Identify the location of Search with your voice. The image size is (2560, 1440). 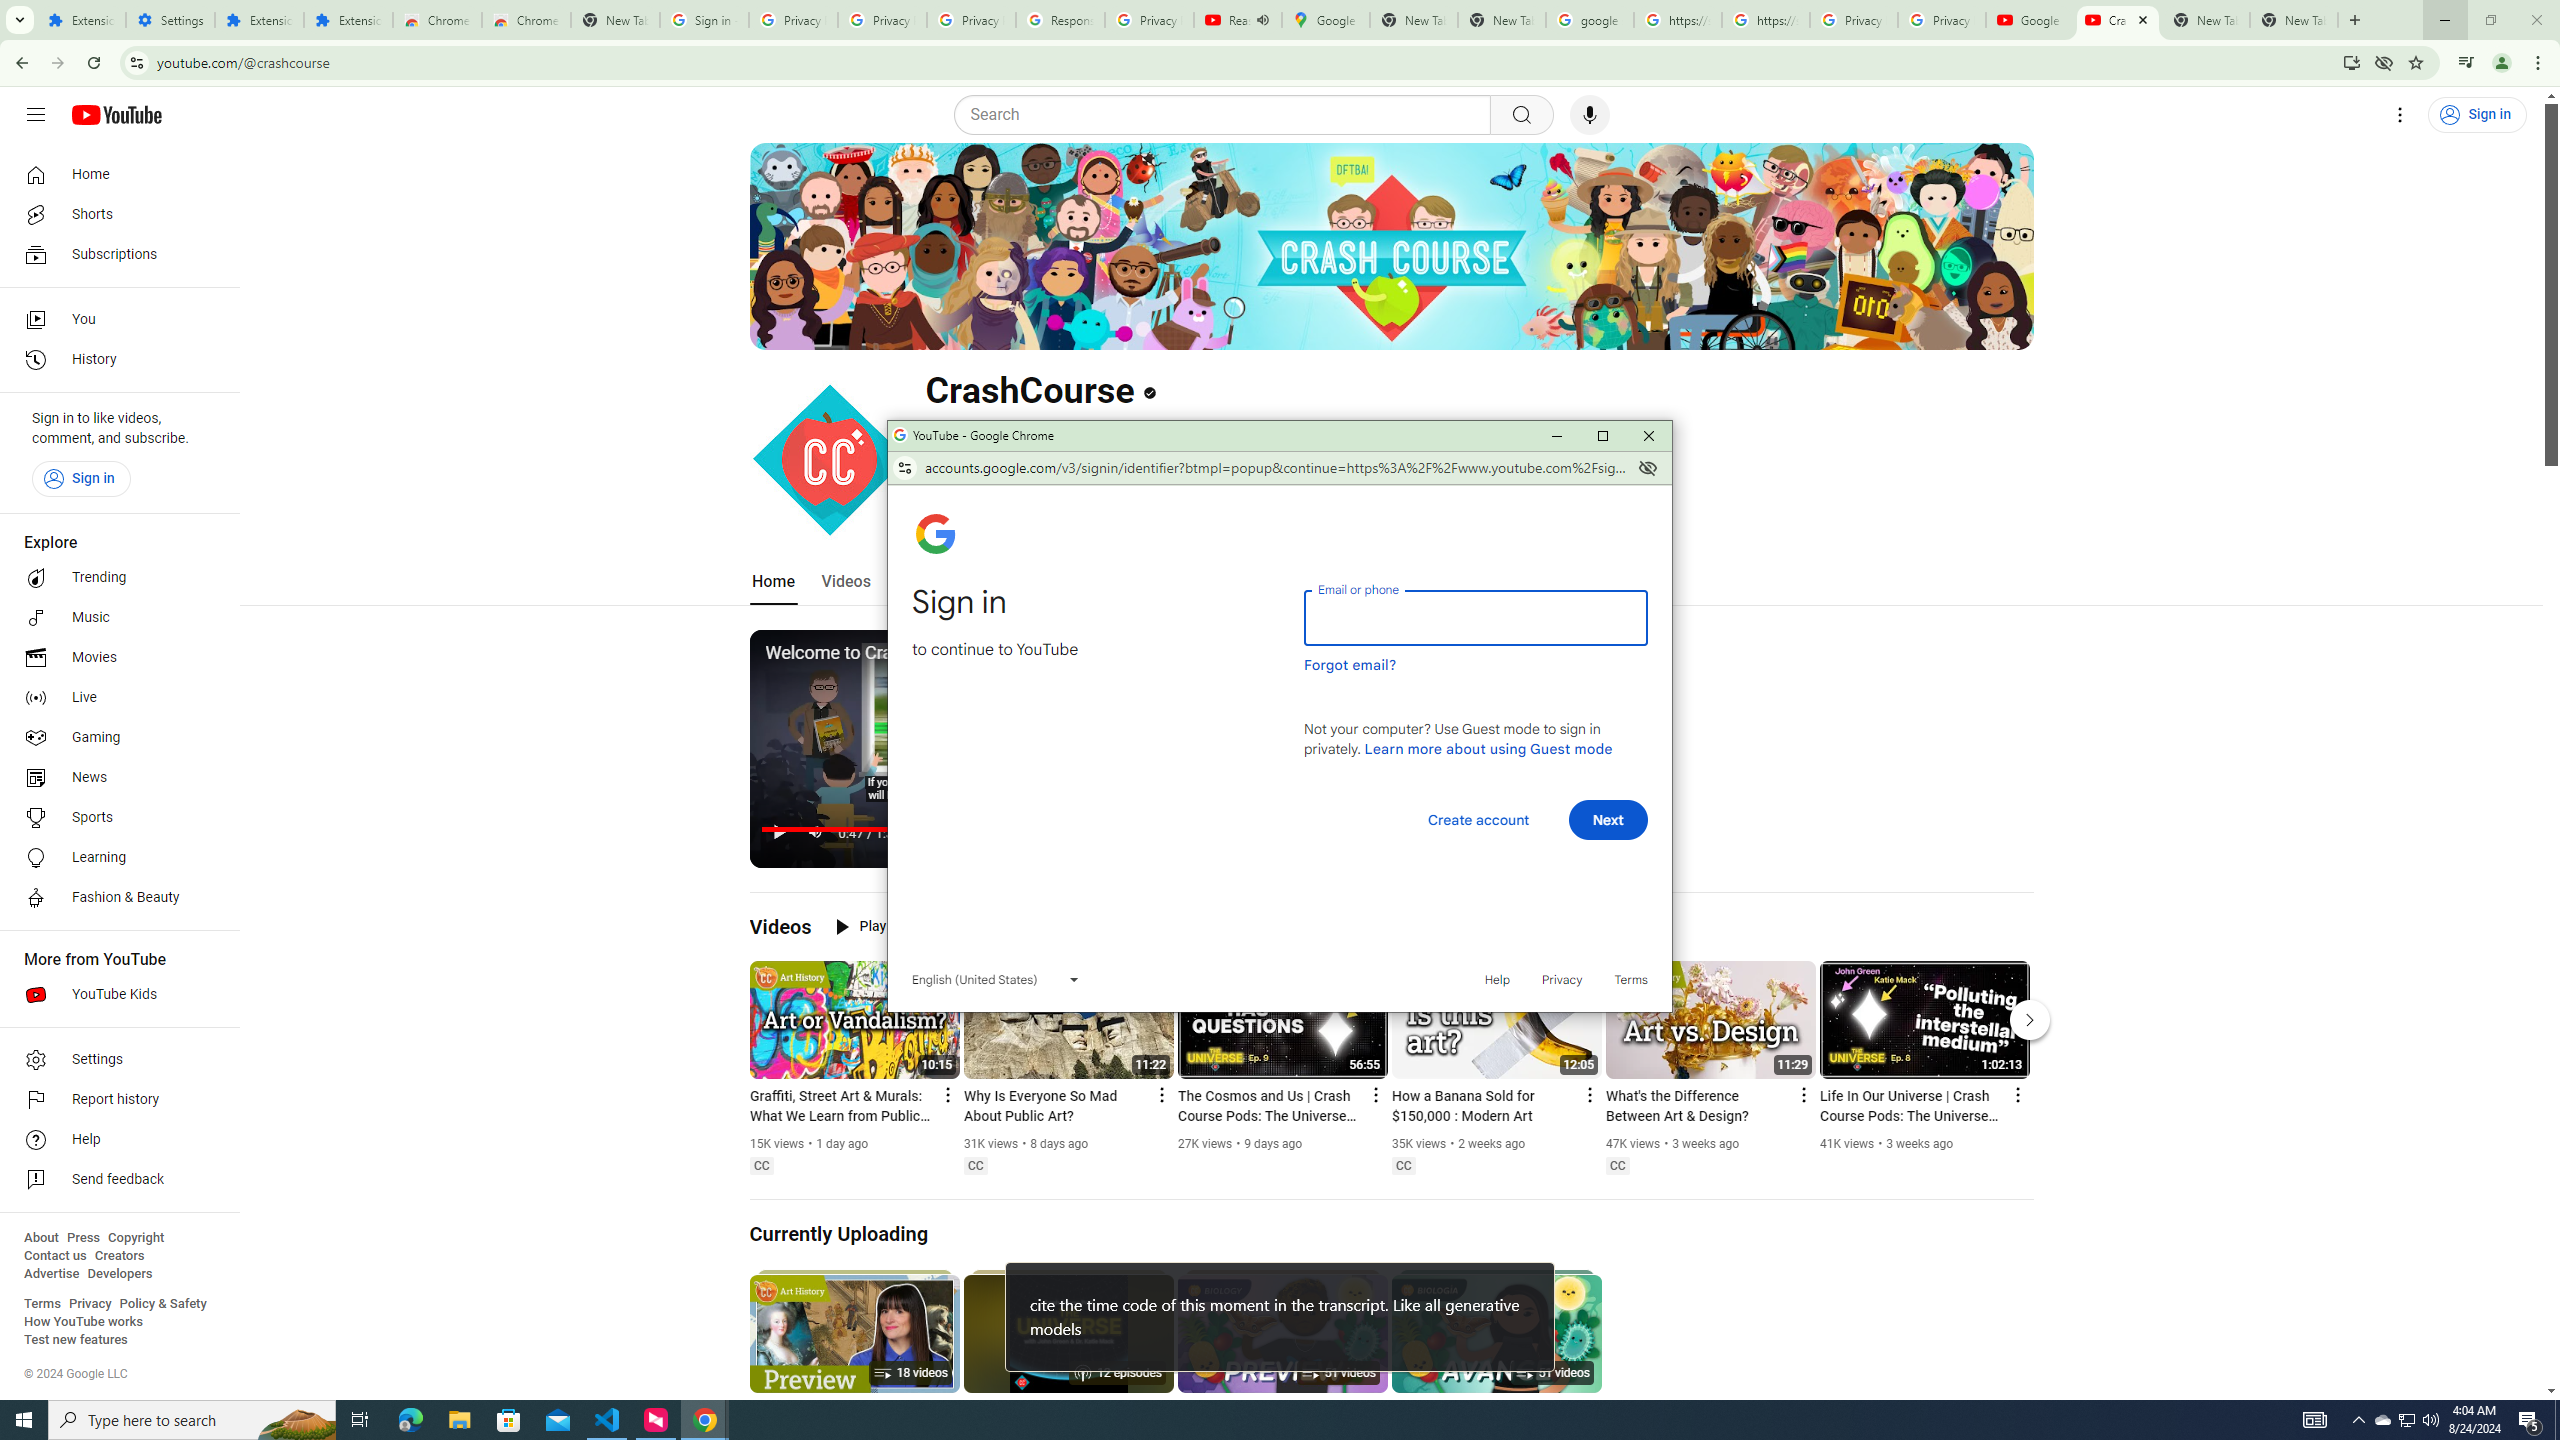
(1590, 115).